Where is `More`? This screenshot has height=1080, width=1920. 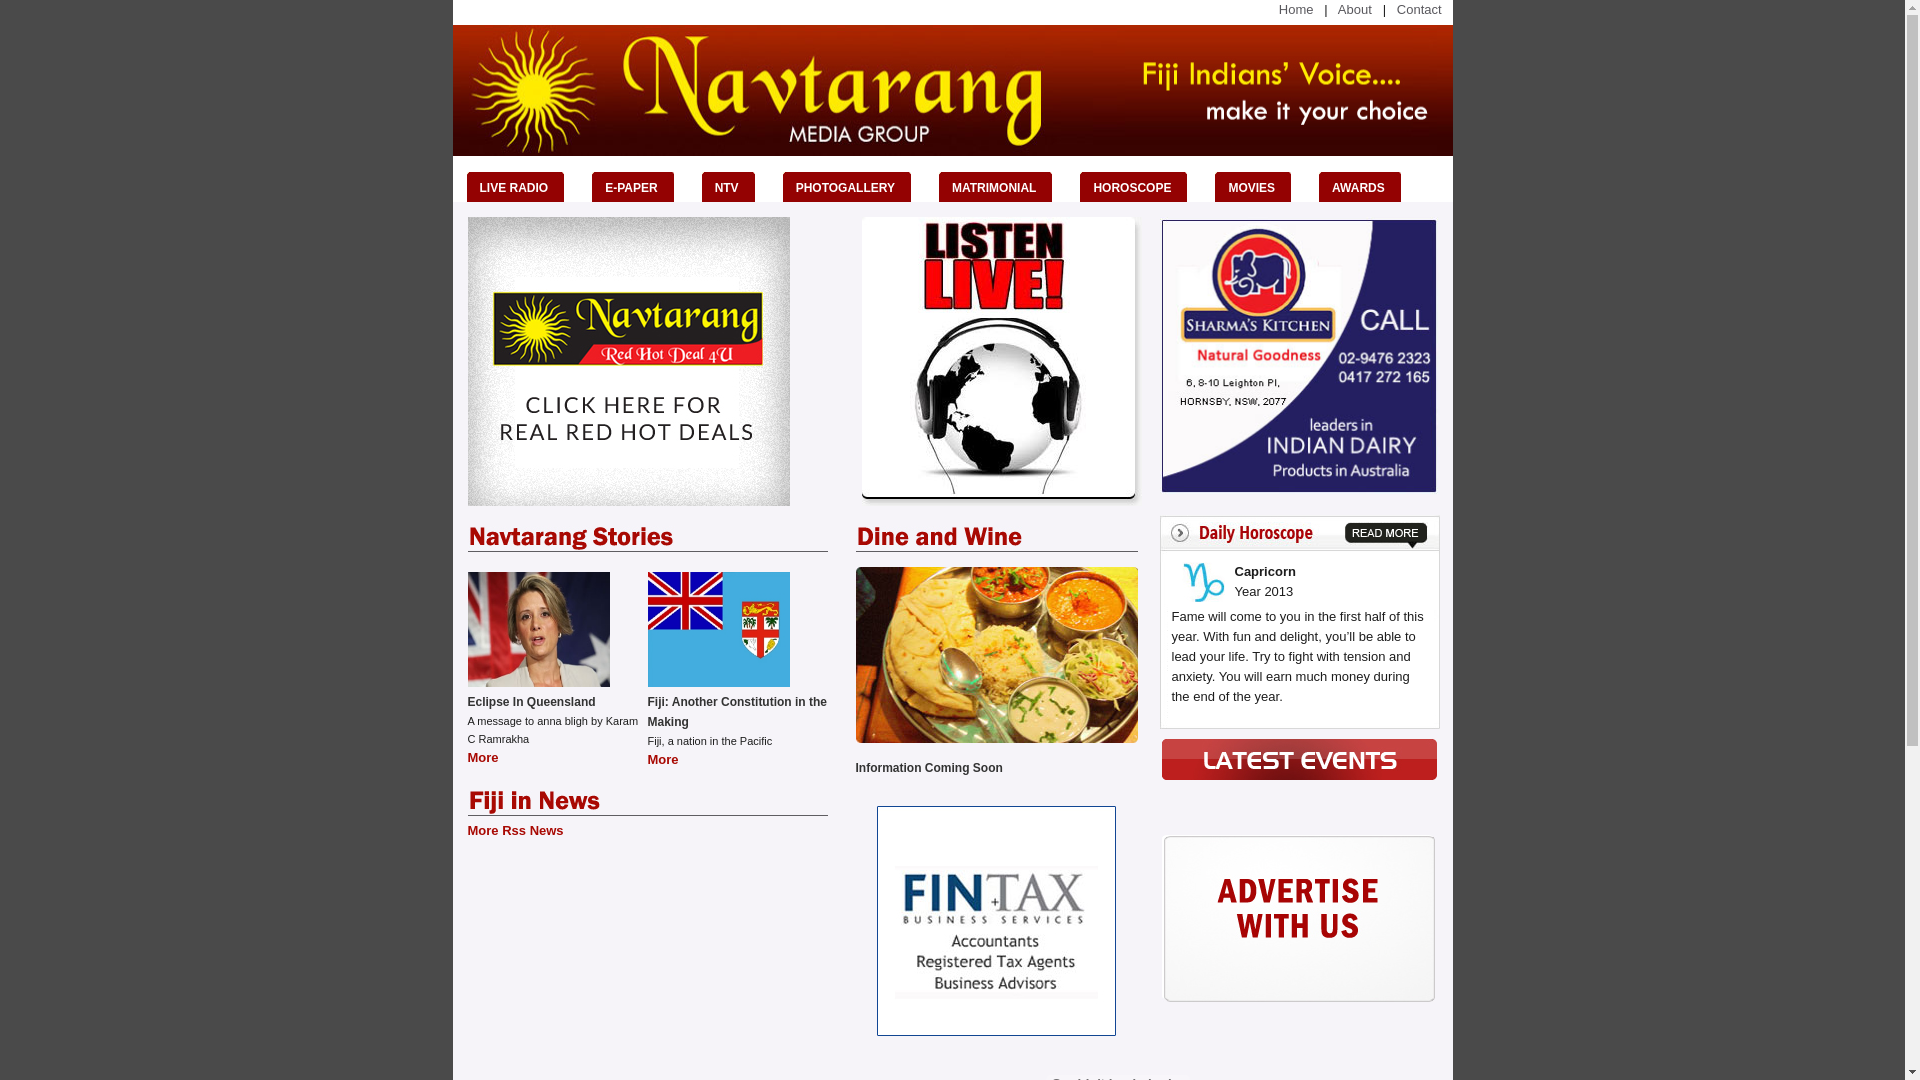 More is located at coordinates (664, 760).